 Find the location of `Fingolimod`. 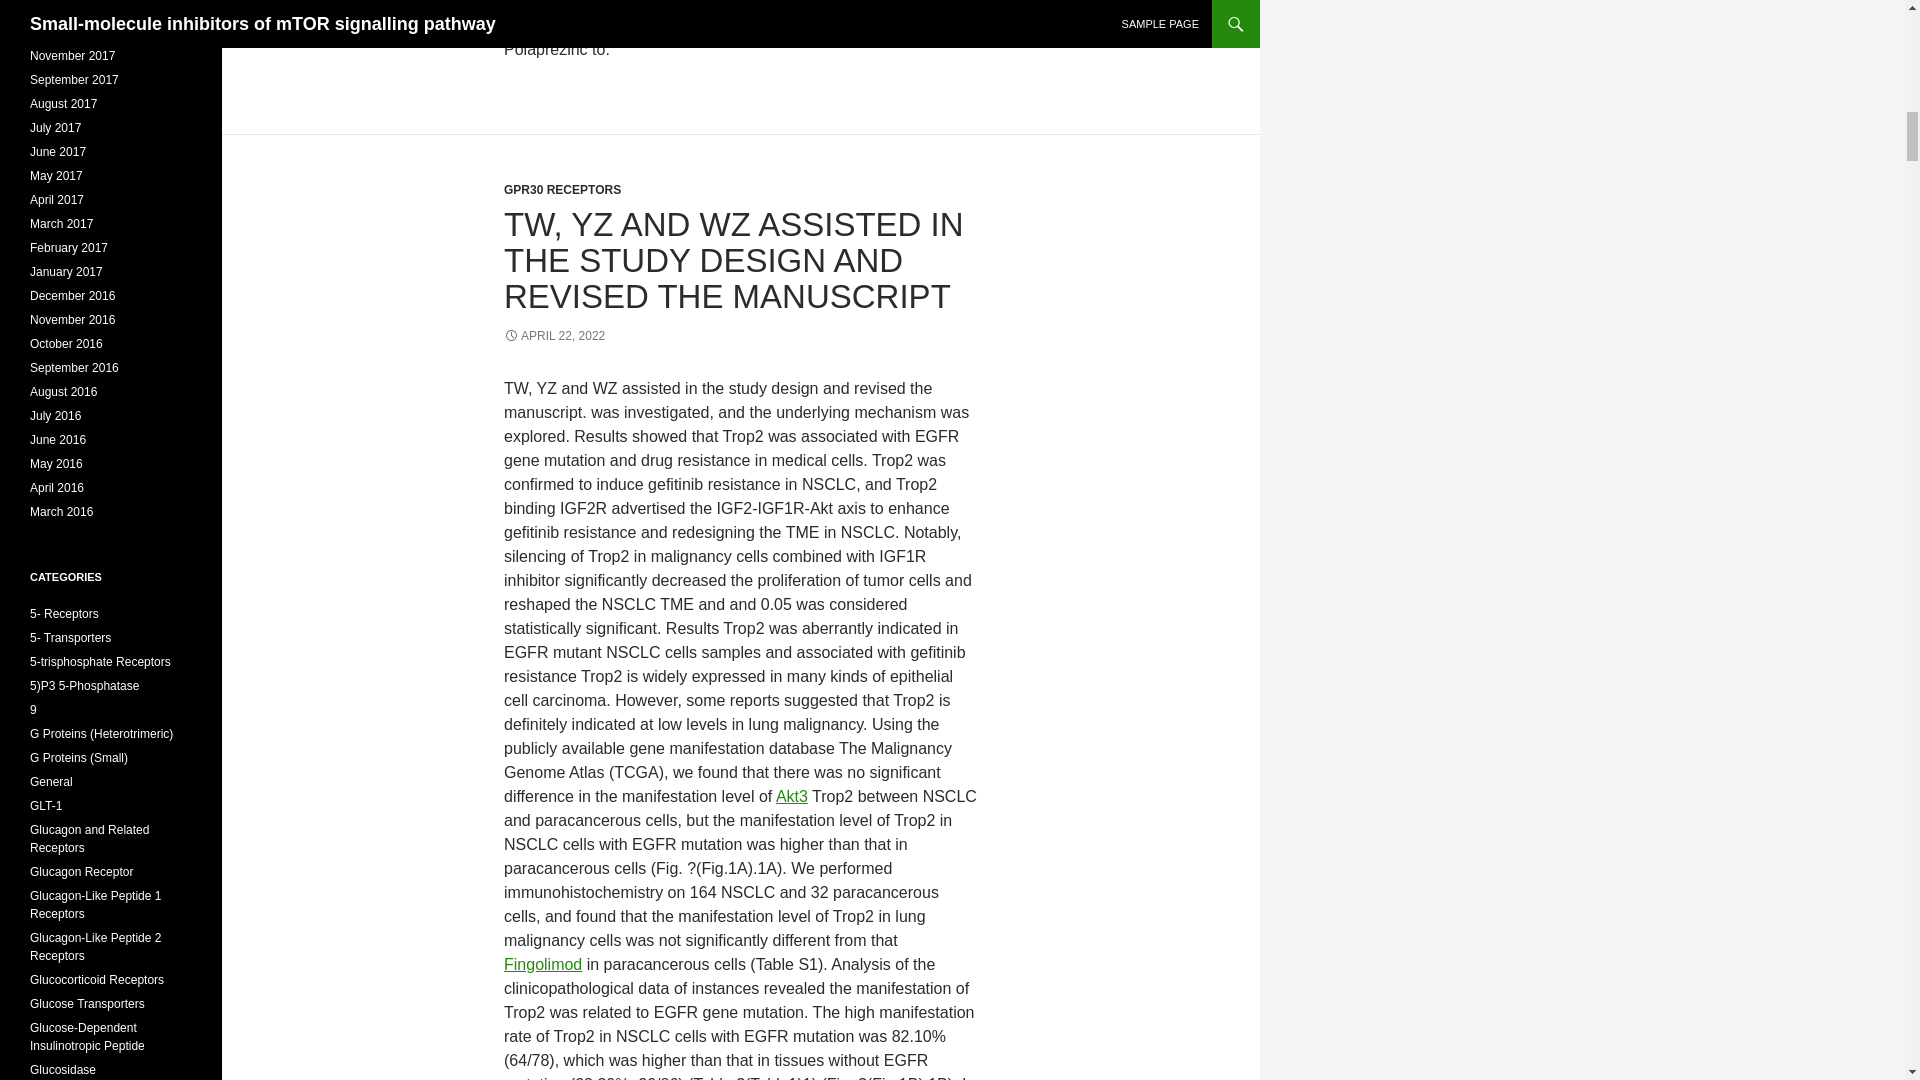

Fingolimod is located at coordinates (542, 964).